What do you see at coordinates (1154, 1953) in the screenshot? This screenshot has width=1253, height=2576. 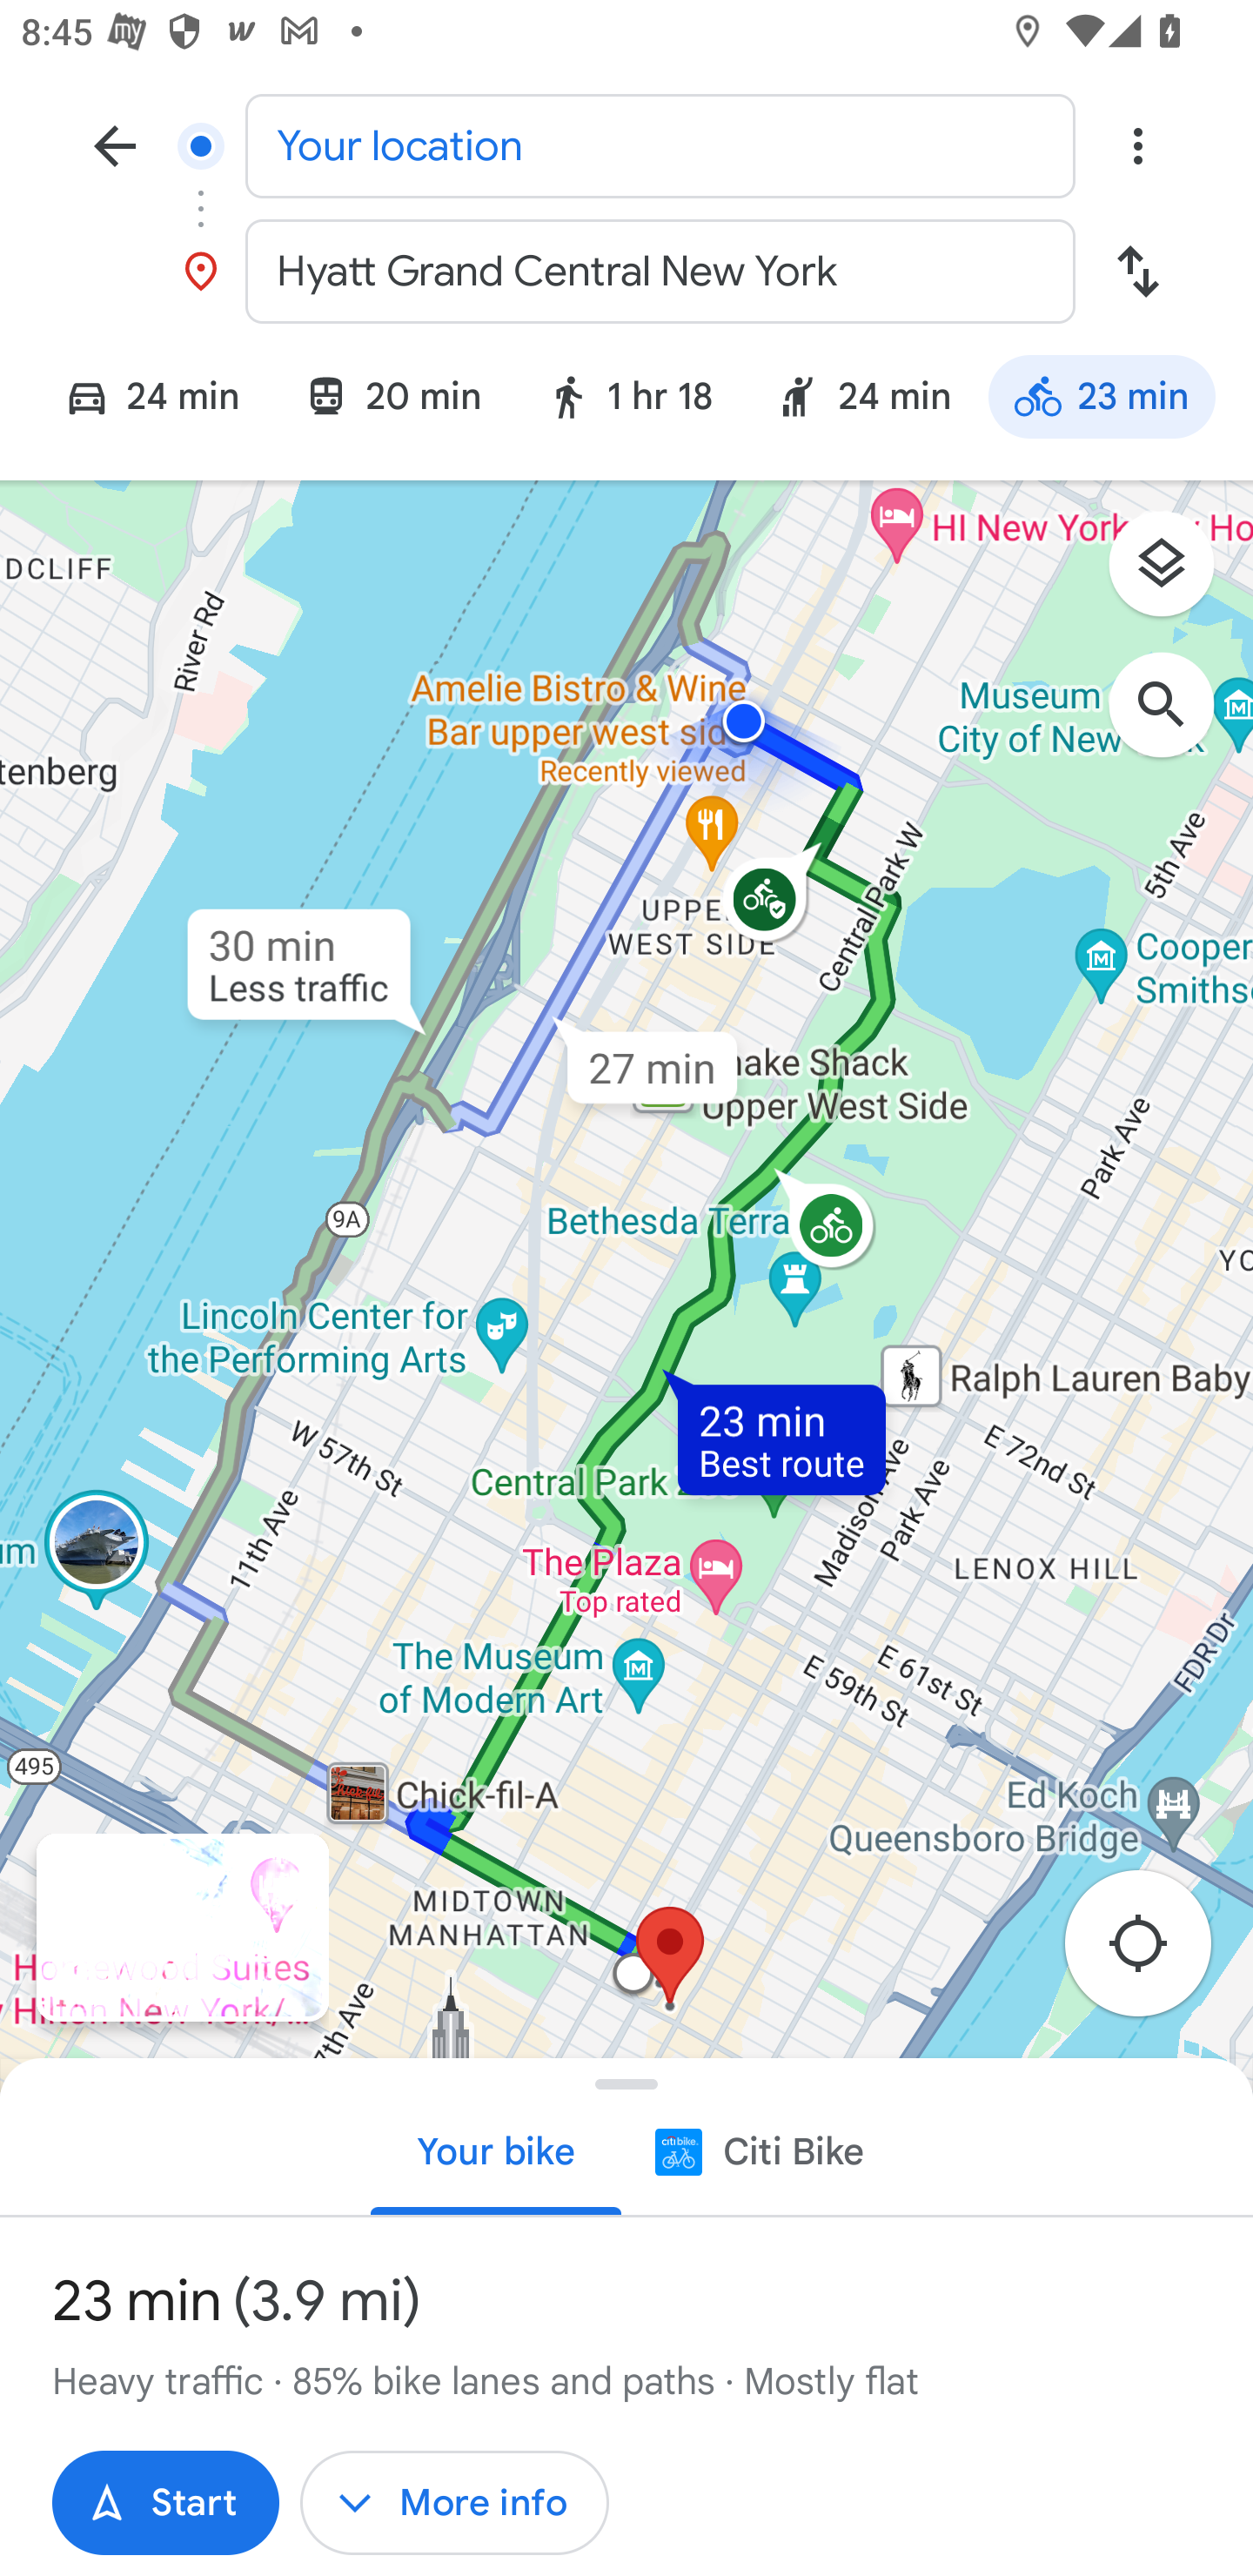 I see `Re-center map to your location` at bounding box center [1154, 1953].